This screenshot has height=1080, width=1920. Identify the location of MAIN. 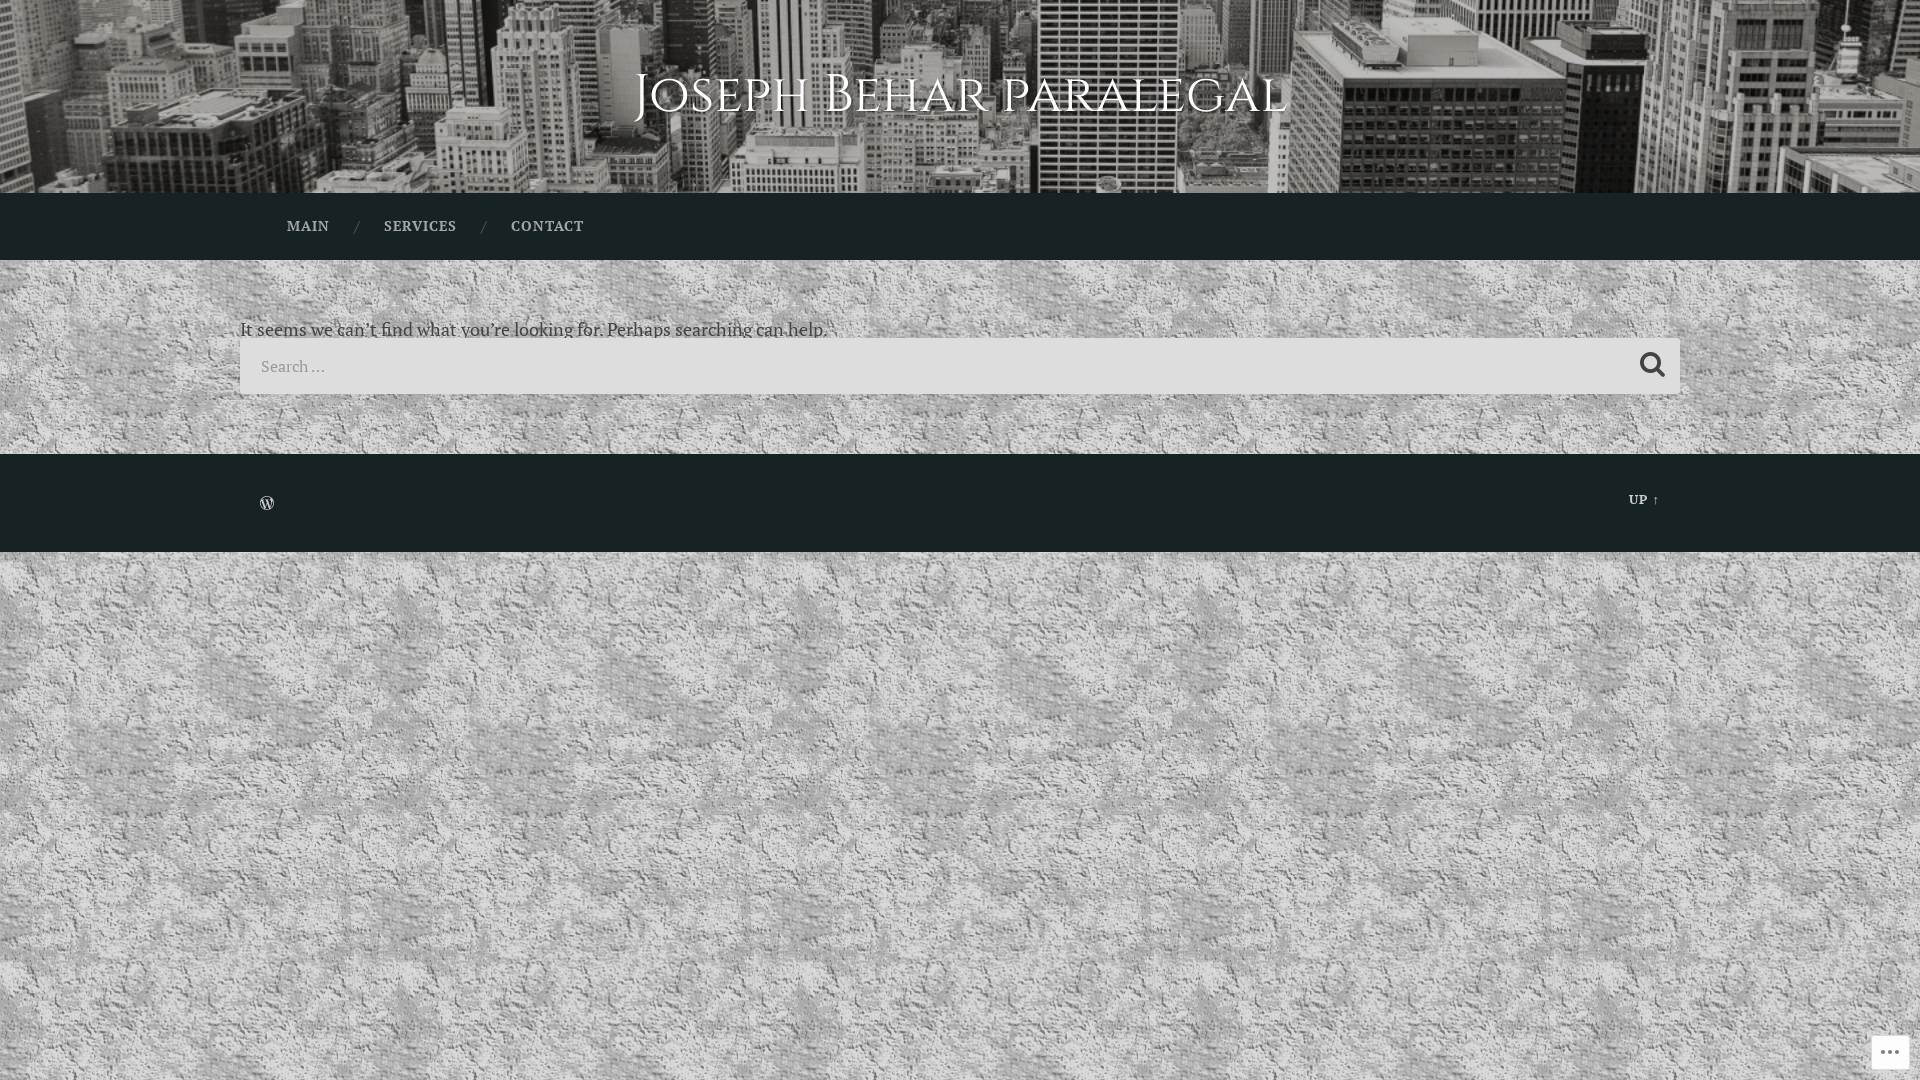
(308, 227).